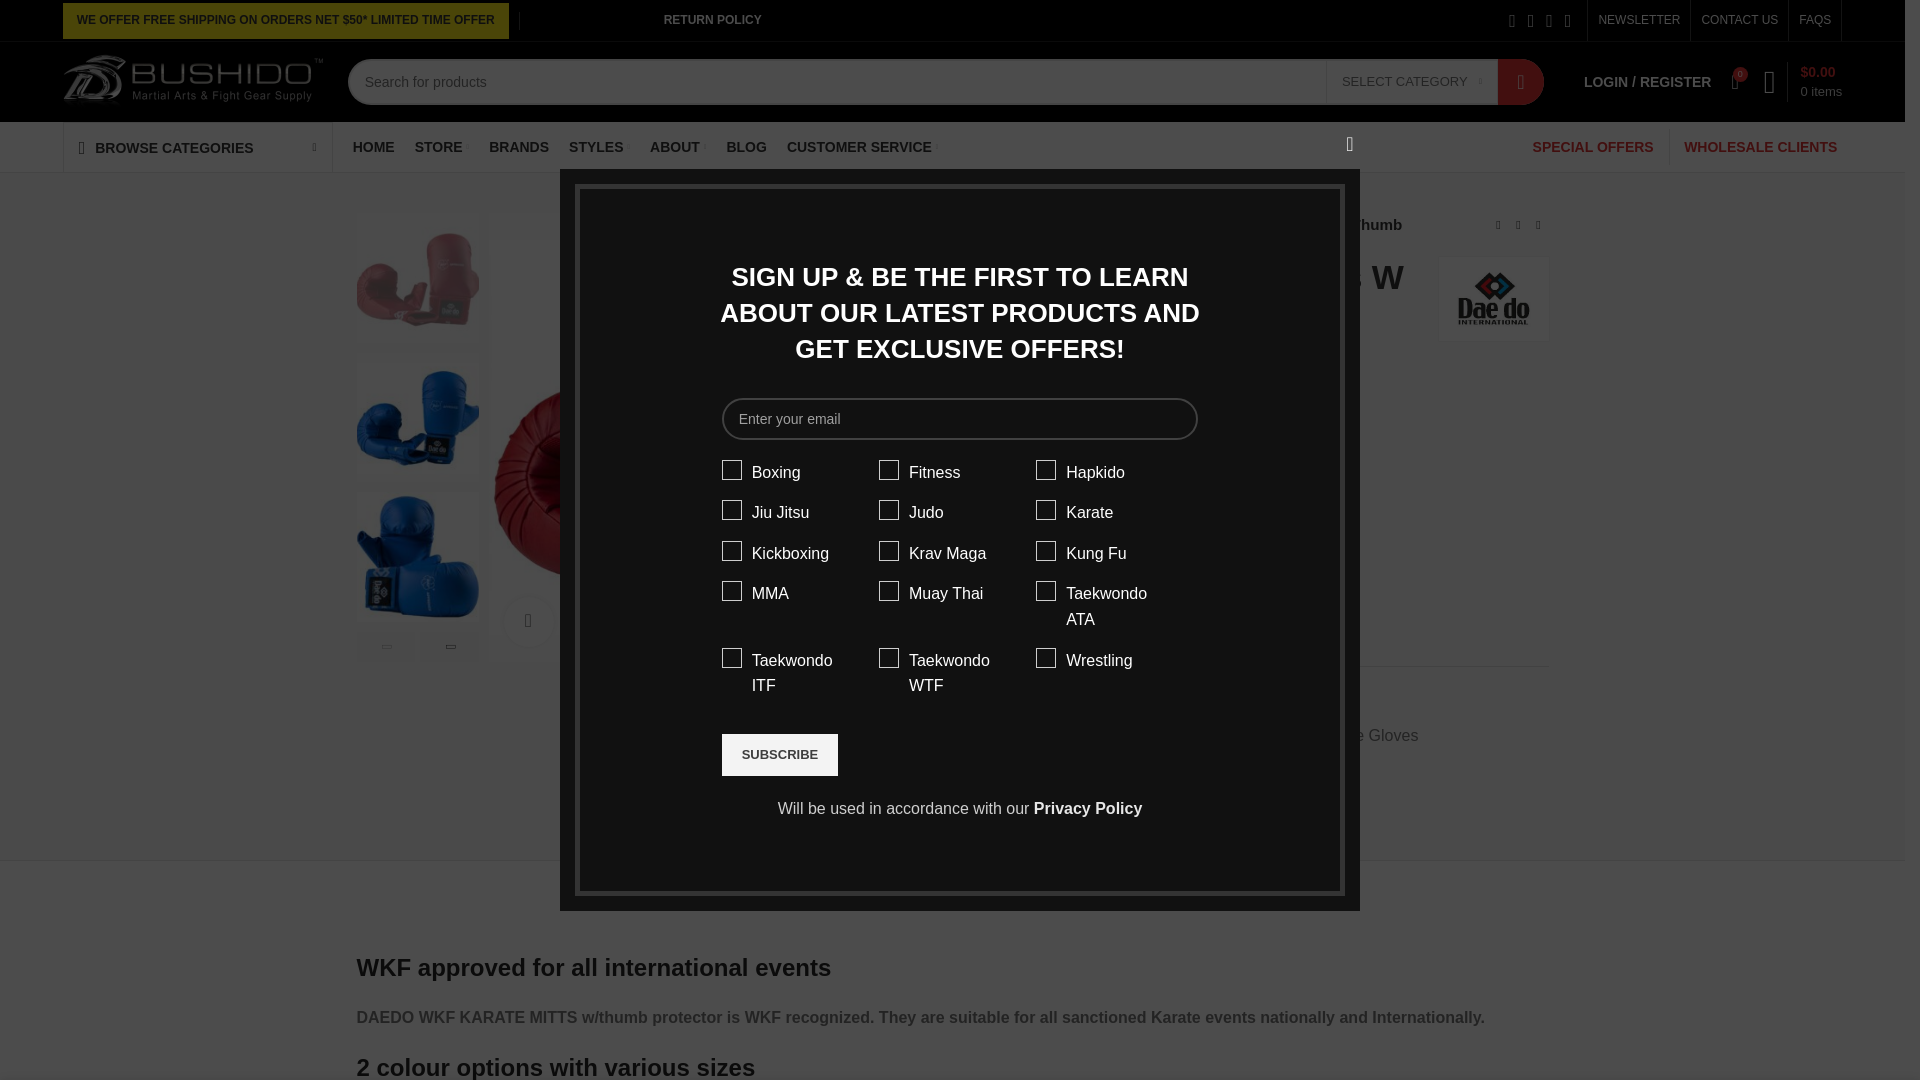 The image size is (1920, 1080). I want to click on SELECT CATEGORY, so click(1412, 81).